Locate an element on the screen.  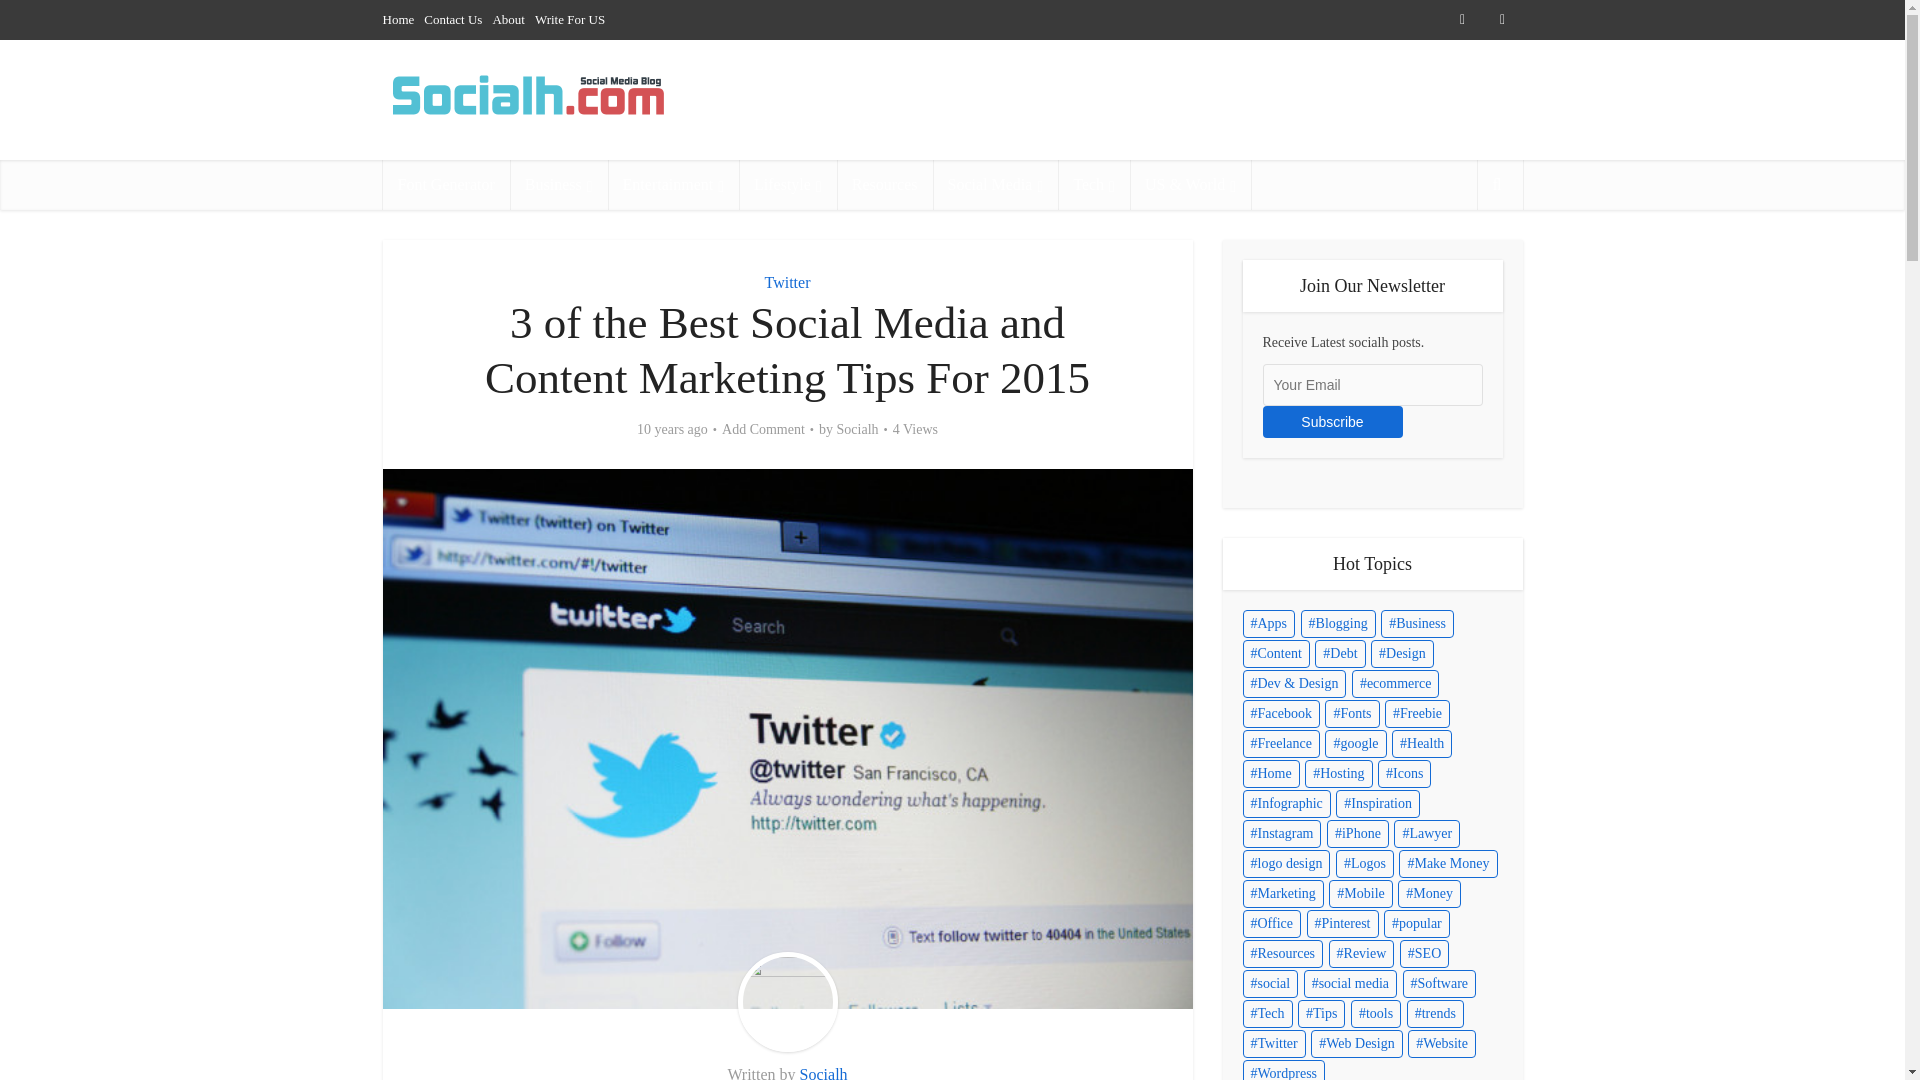
Lifestyle is located at coordinates (788, 184).